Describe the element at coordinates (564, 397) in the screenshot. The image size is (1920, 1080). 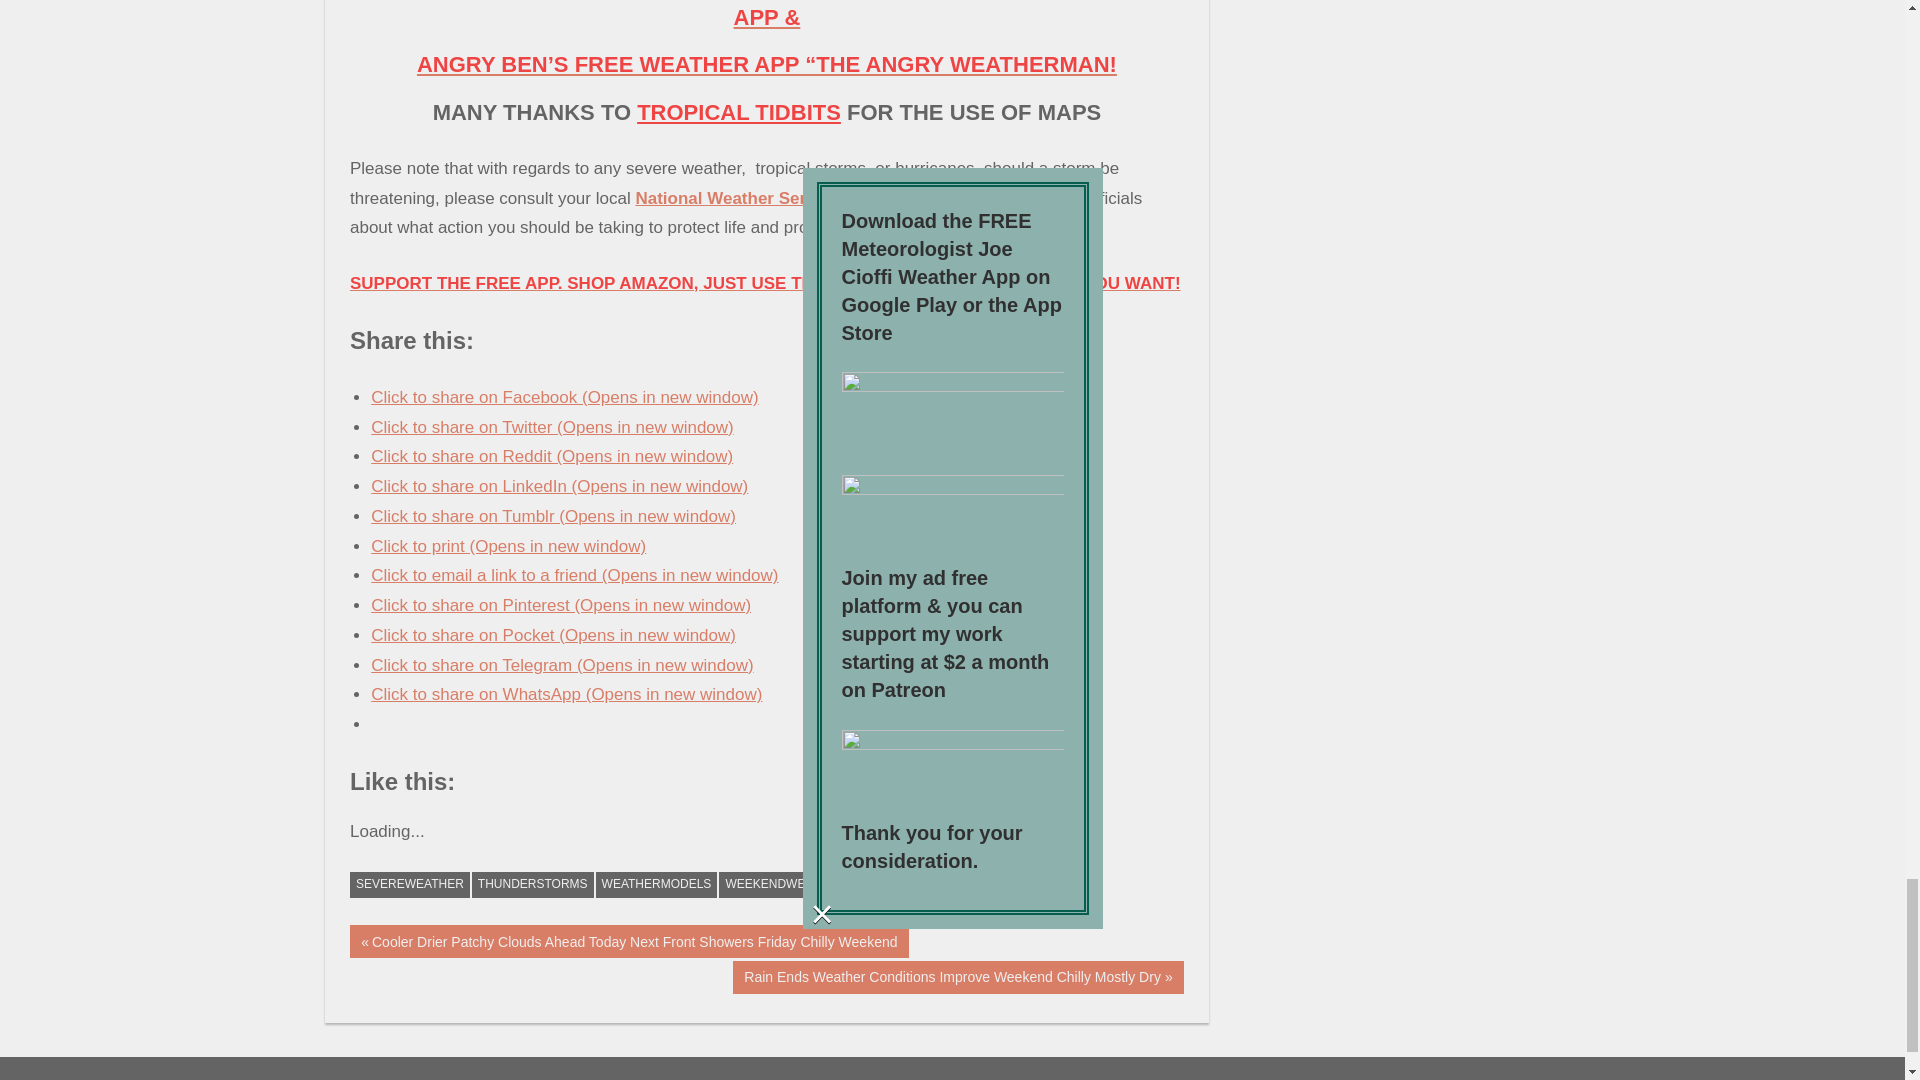
I see `Click to share on Facebook` at that location.